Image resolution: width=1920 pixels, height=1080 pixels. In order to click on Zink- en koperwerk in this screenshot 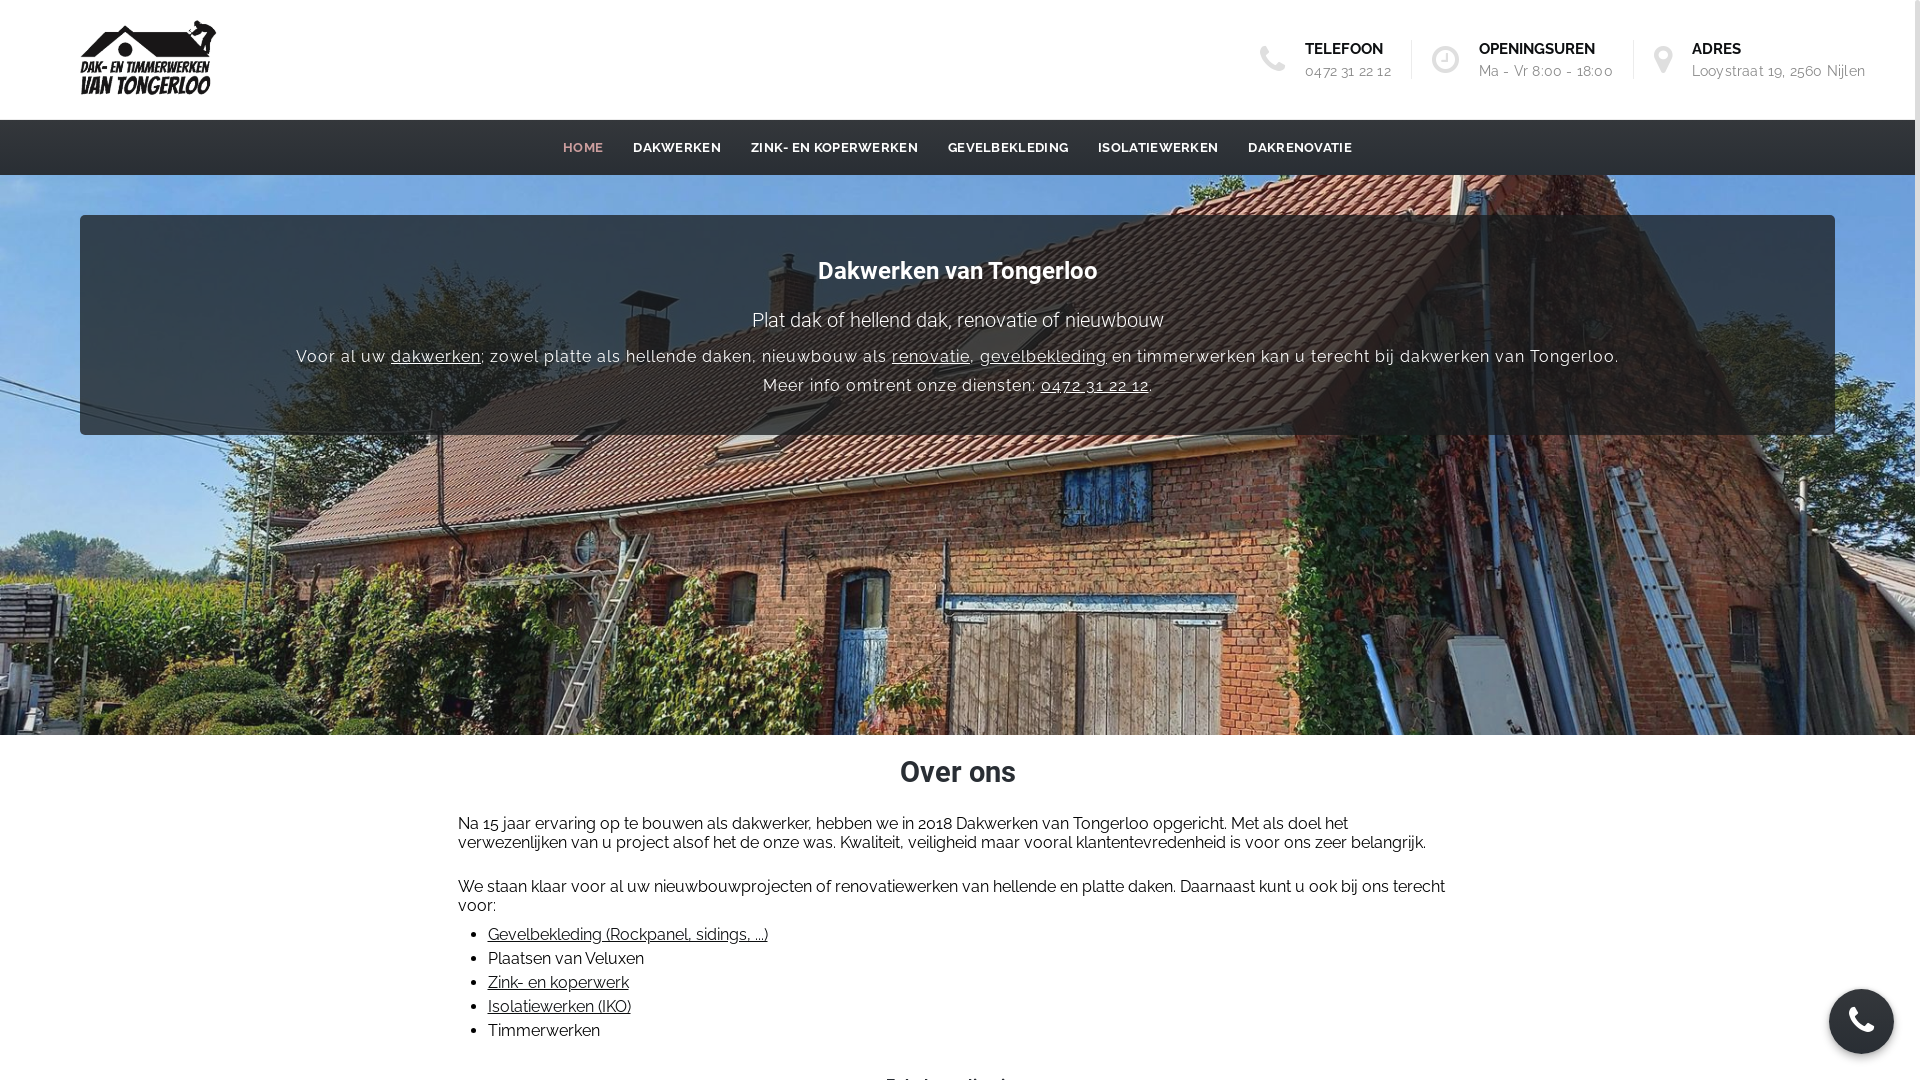, I will do `click(558, 982)`.